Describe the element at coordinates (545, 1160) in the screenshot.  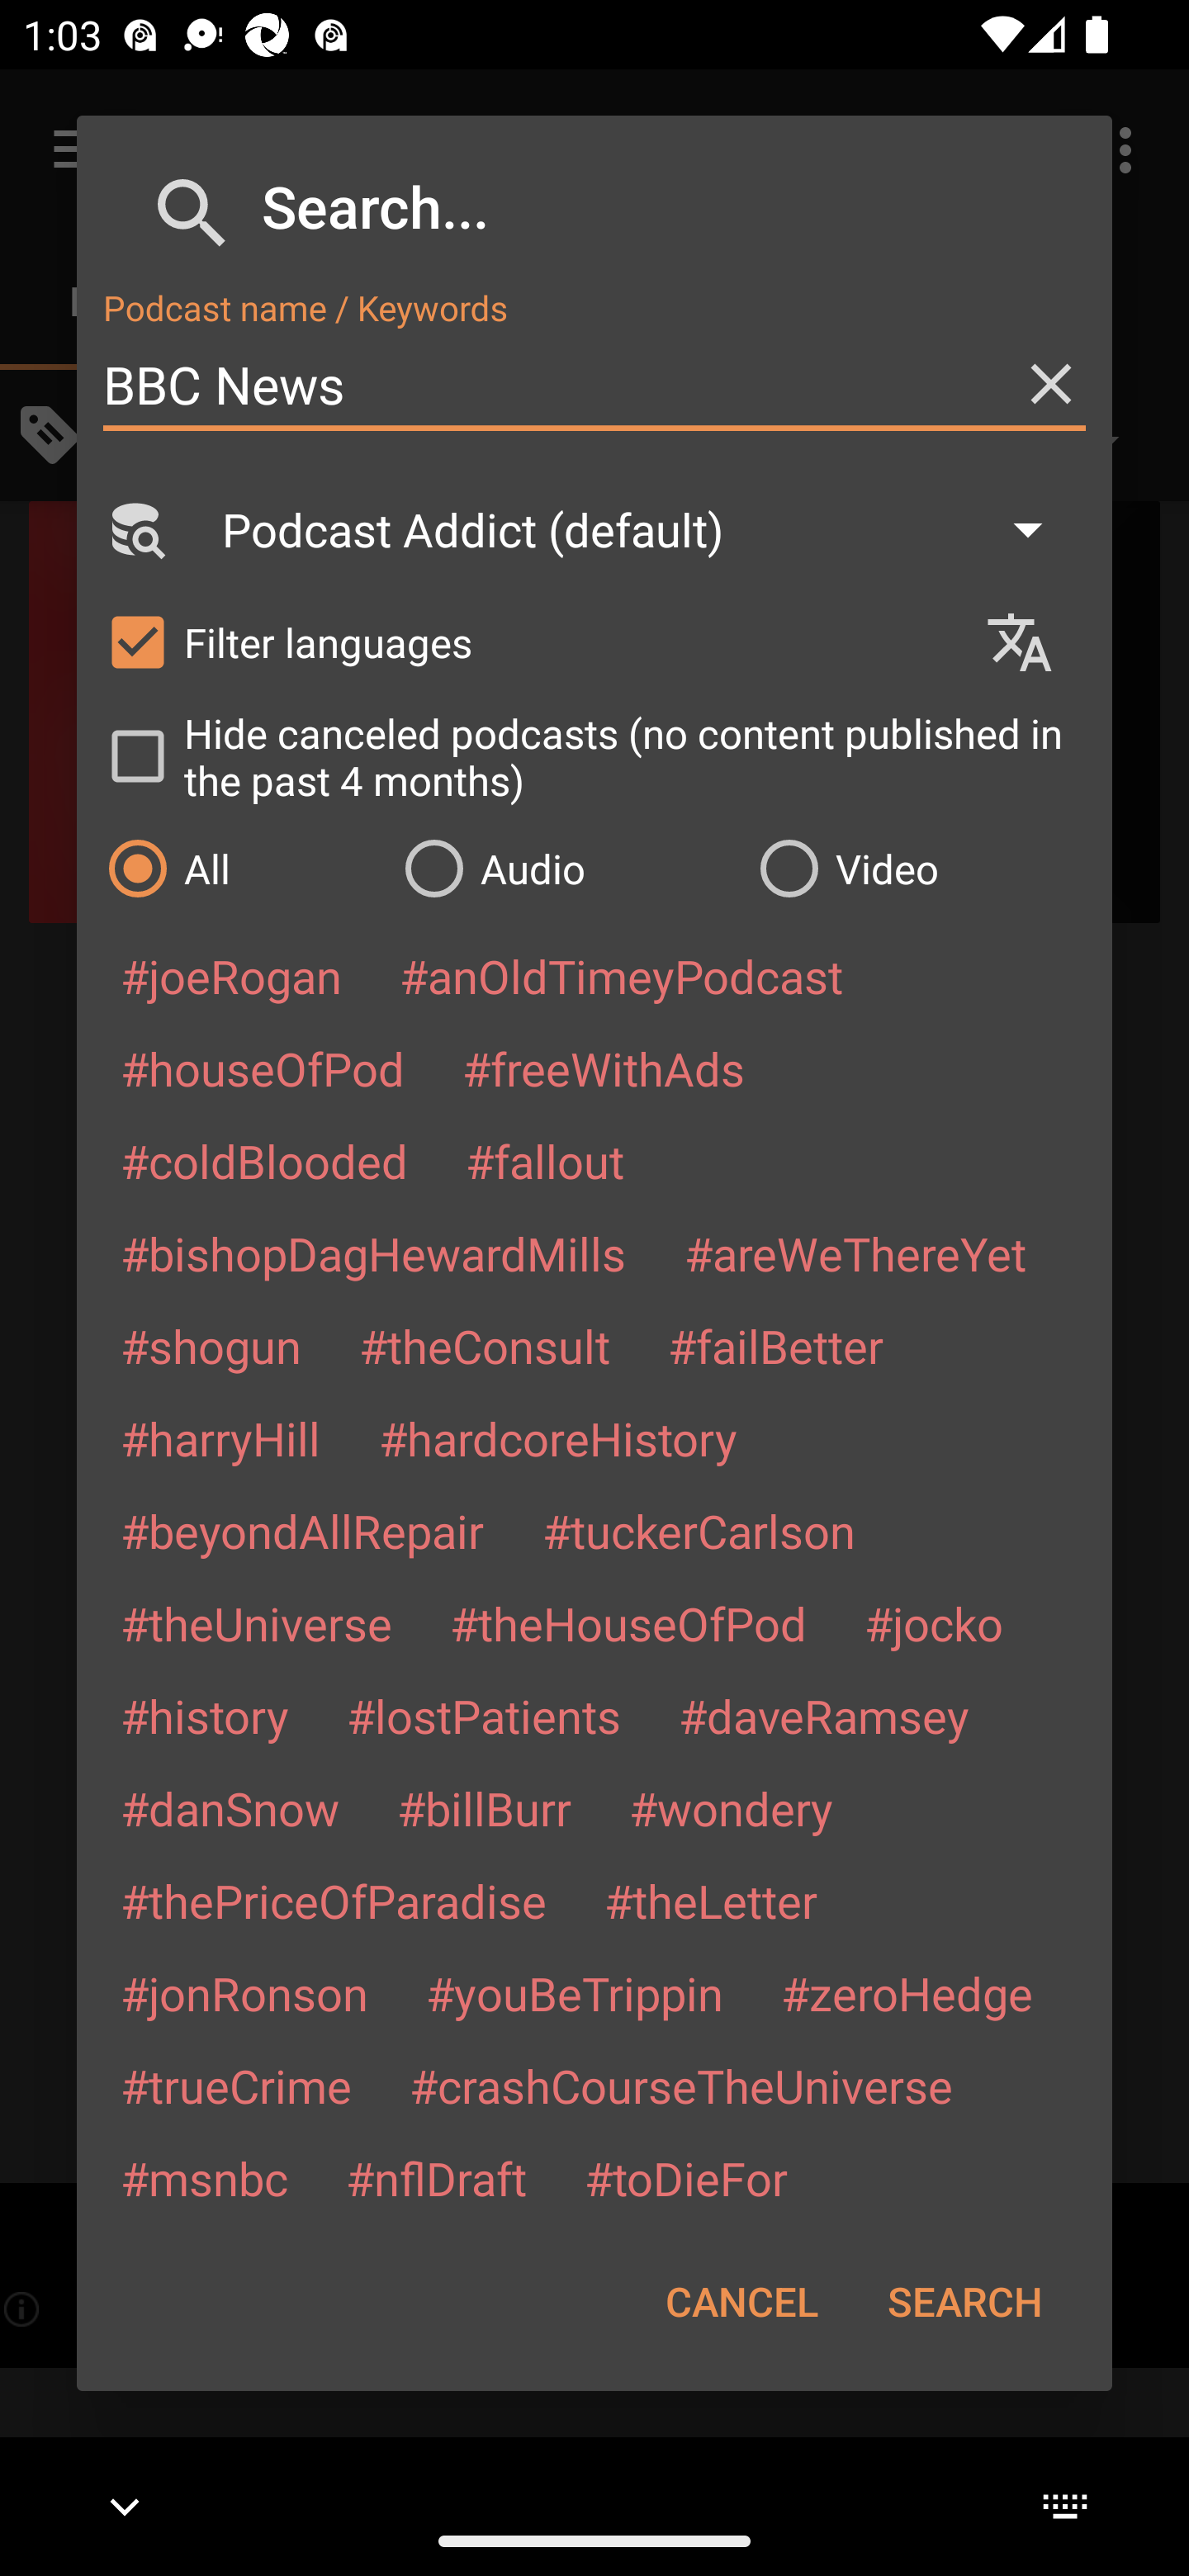
I see `#fallout` at that location.